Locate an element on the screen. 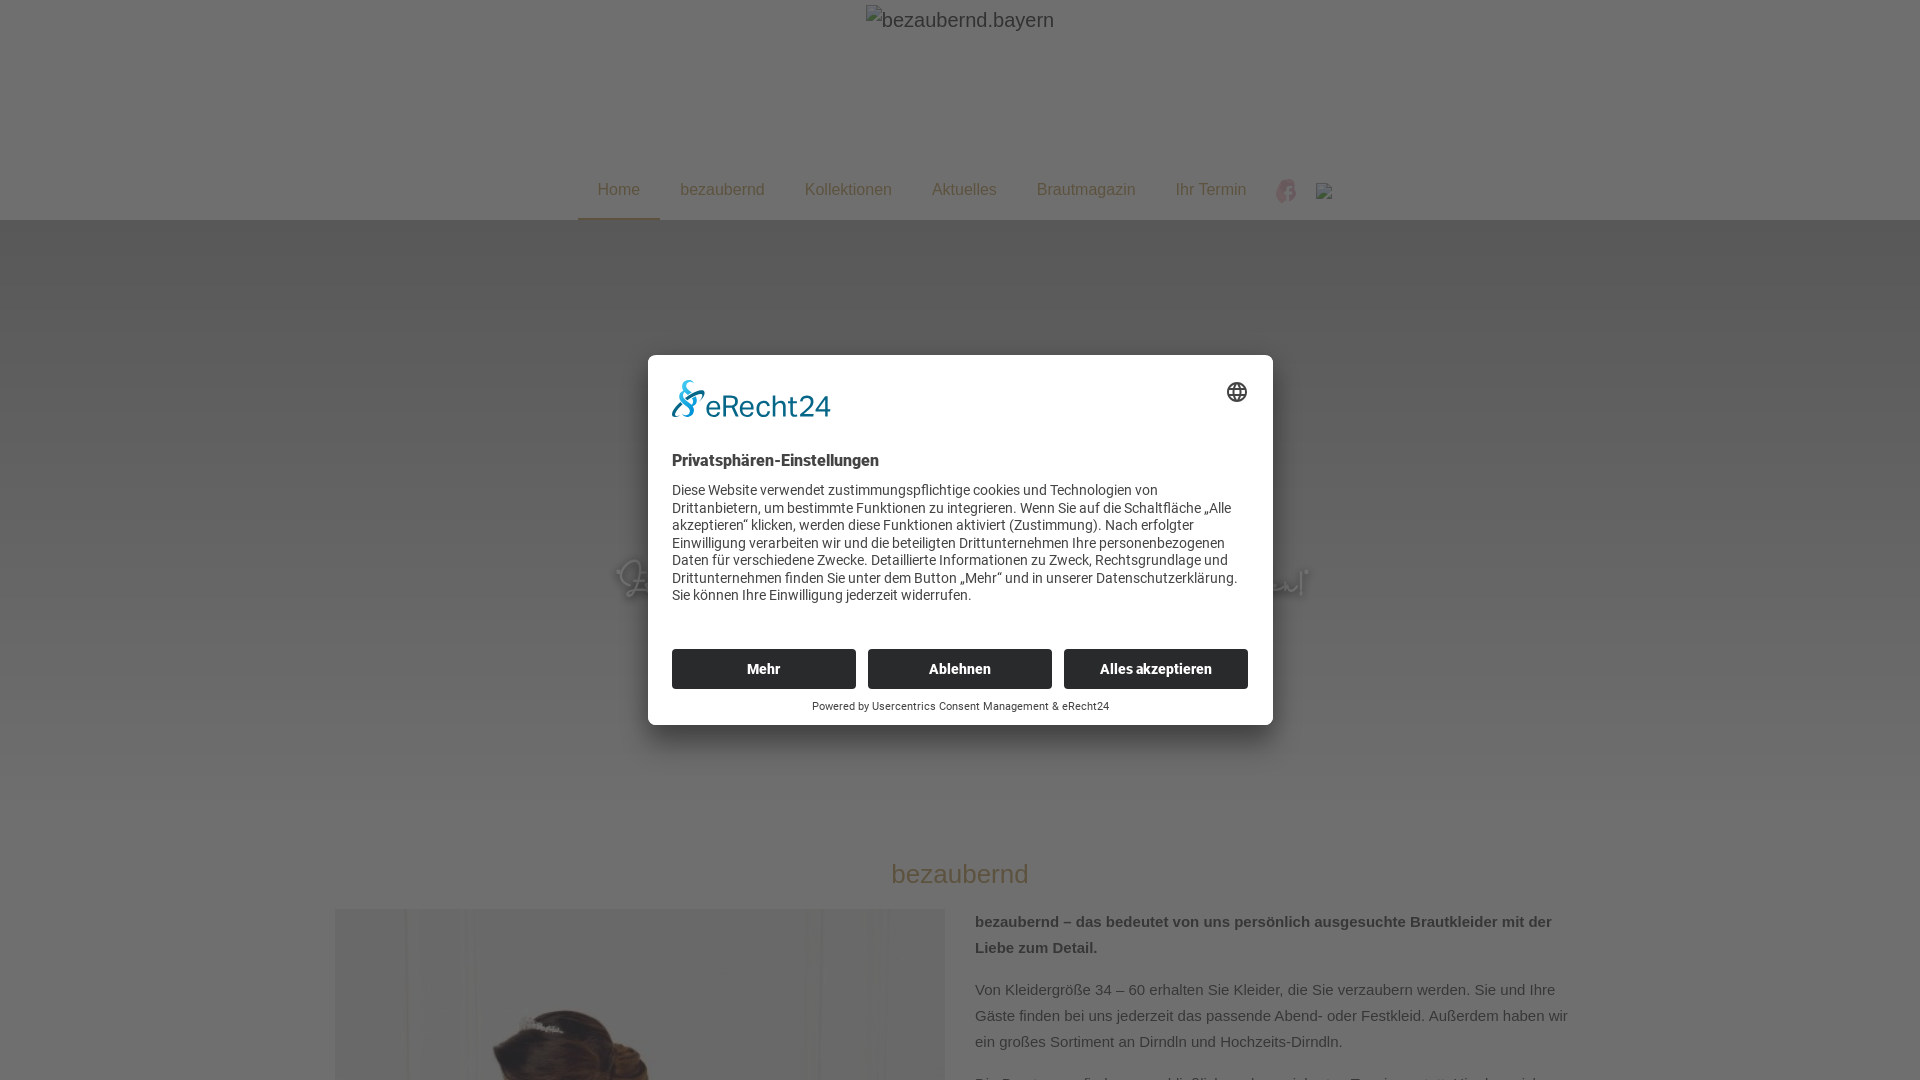 This screenshot has height=1080, width=1920. Home is located at coordinates (620, 190).